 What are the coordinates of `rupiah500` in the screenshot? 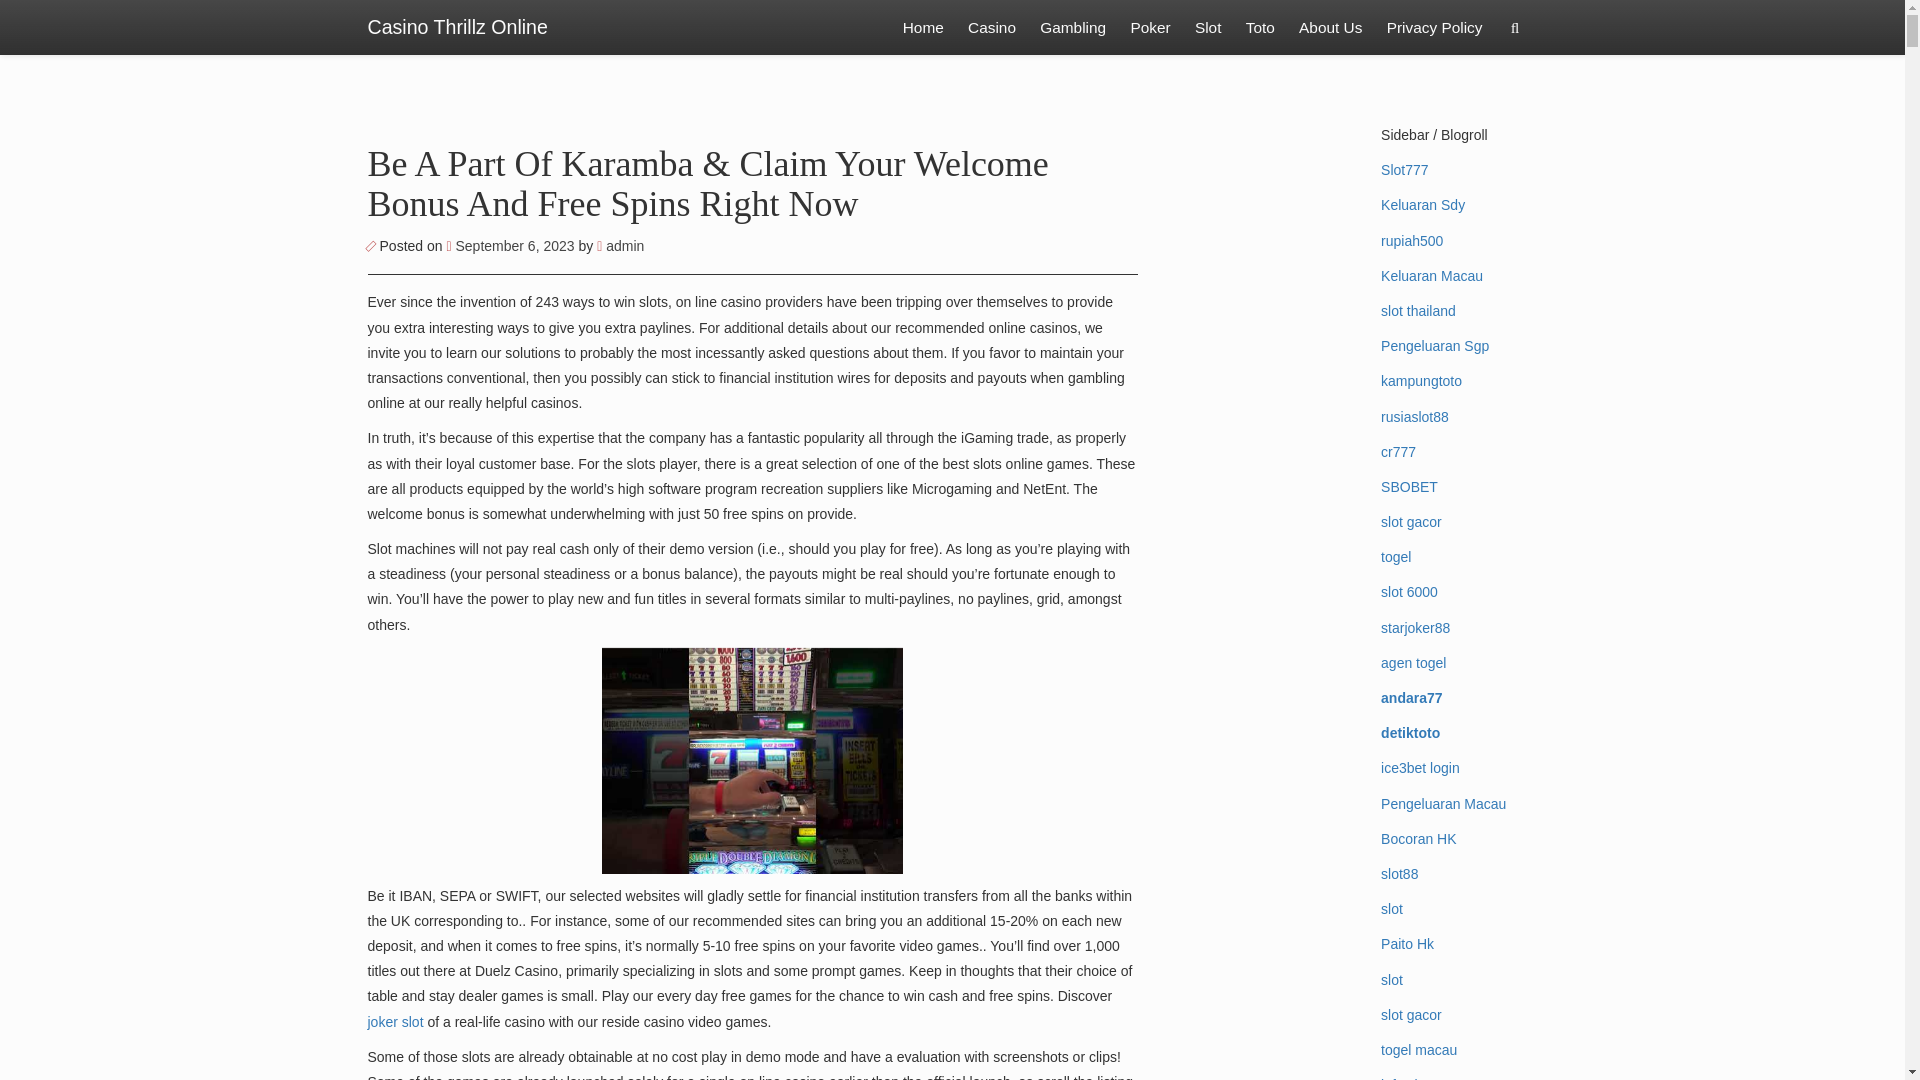 It's located at (1412, 241).